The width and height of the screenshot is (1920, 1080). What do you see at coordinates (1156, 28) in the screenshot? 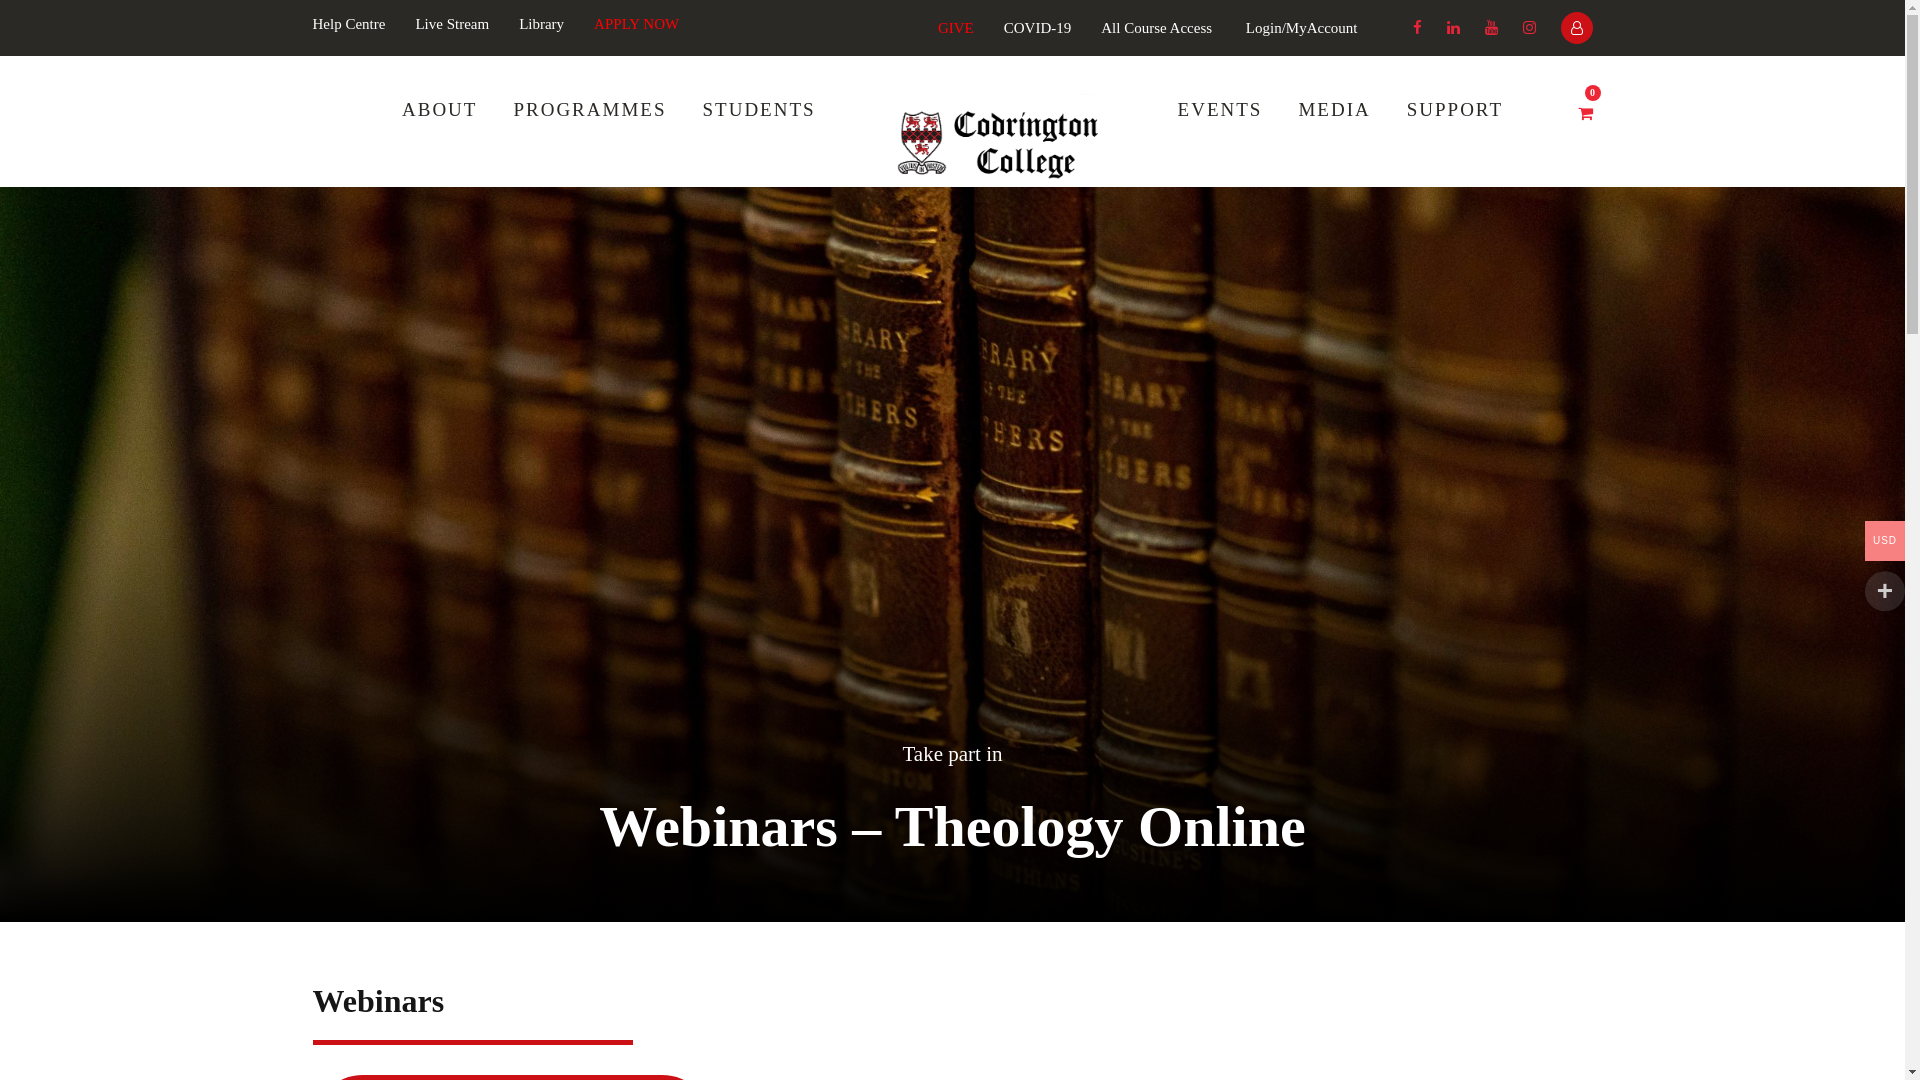
I see `All Course Access` at bounding box center [1156, 28].